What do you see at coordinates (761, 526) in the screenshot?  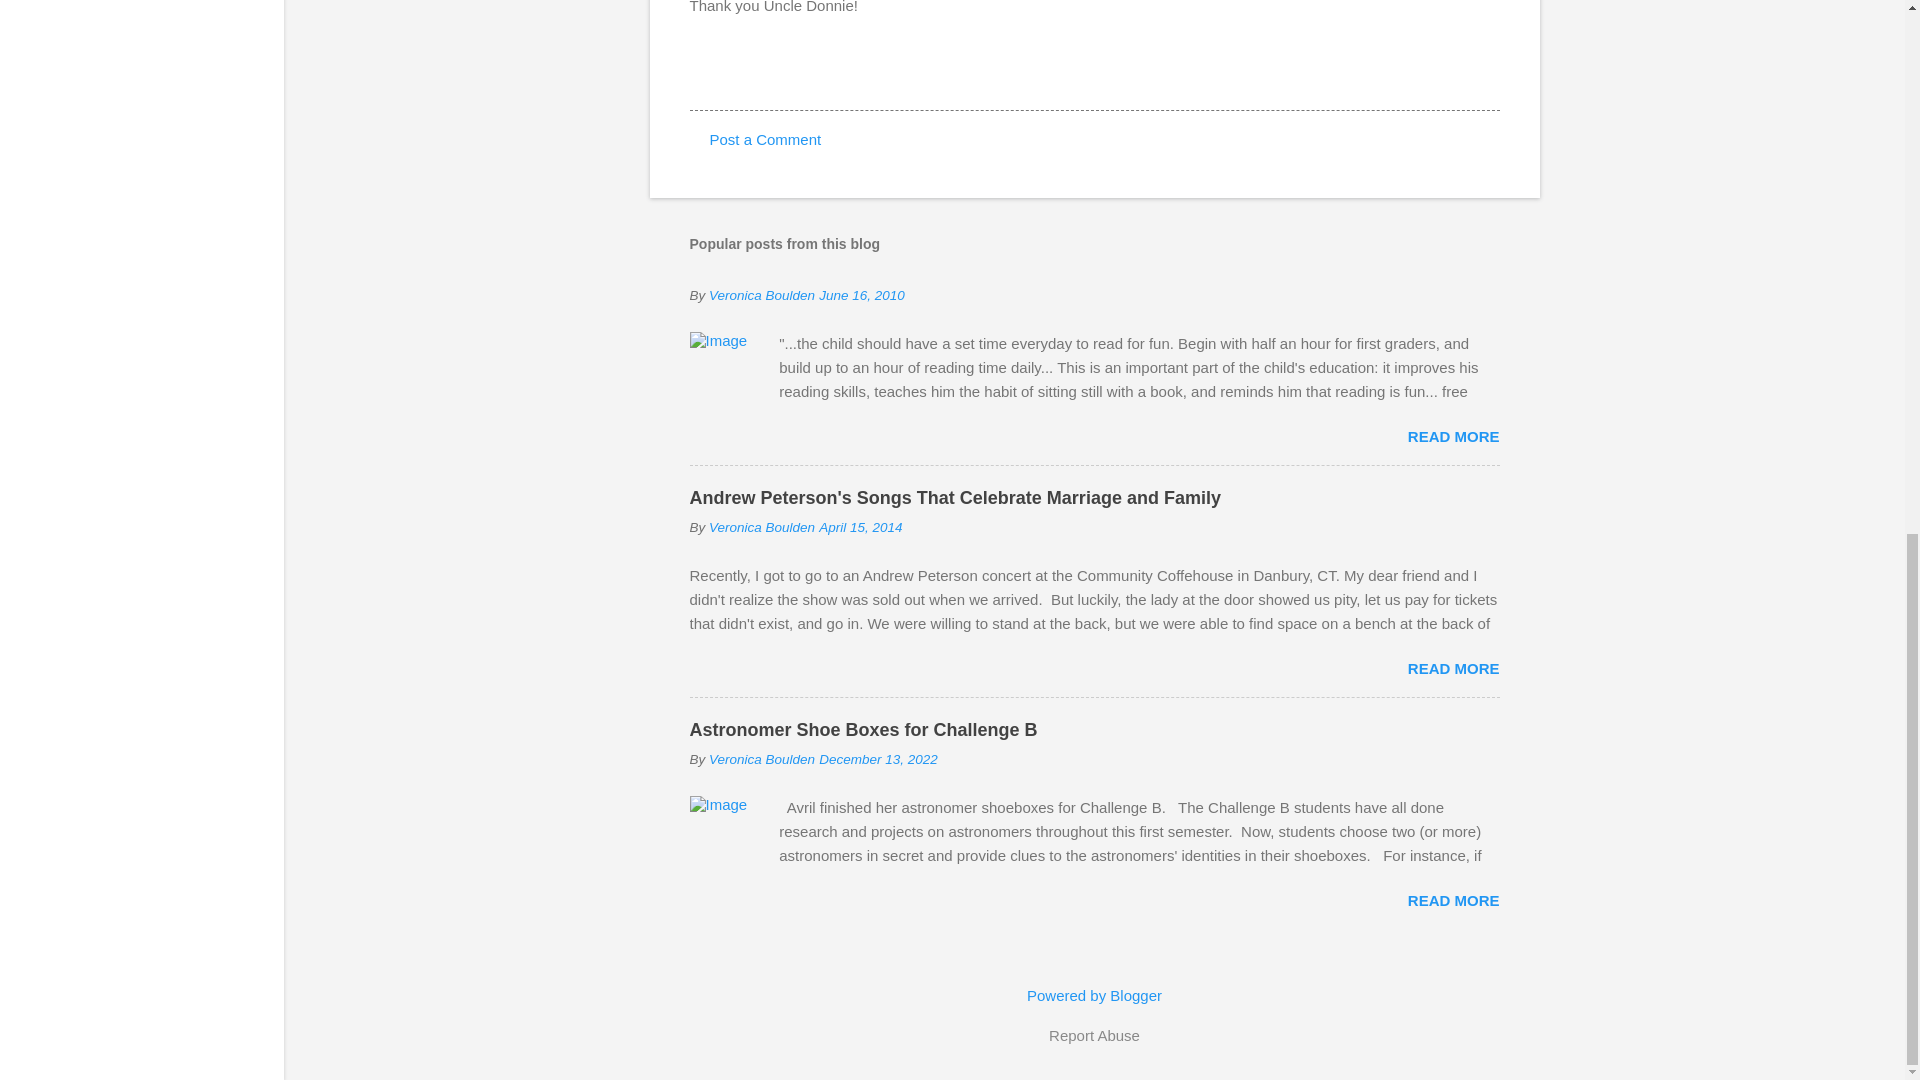 I see `Veronica Boulden` at bounding box center [761, 526].